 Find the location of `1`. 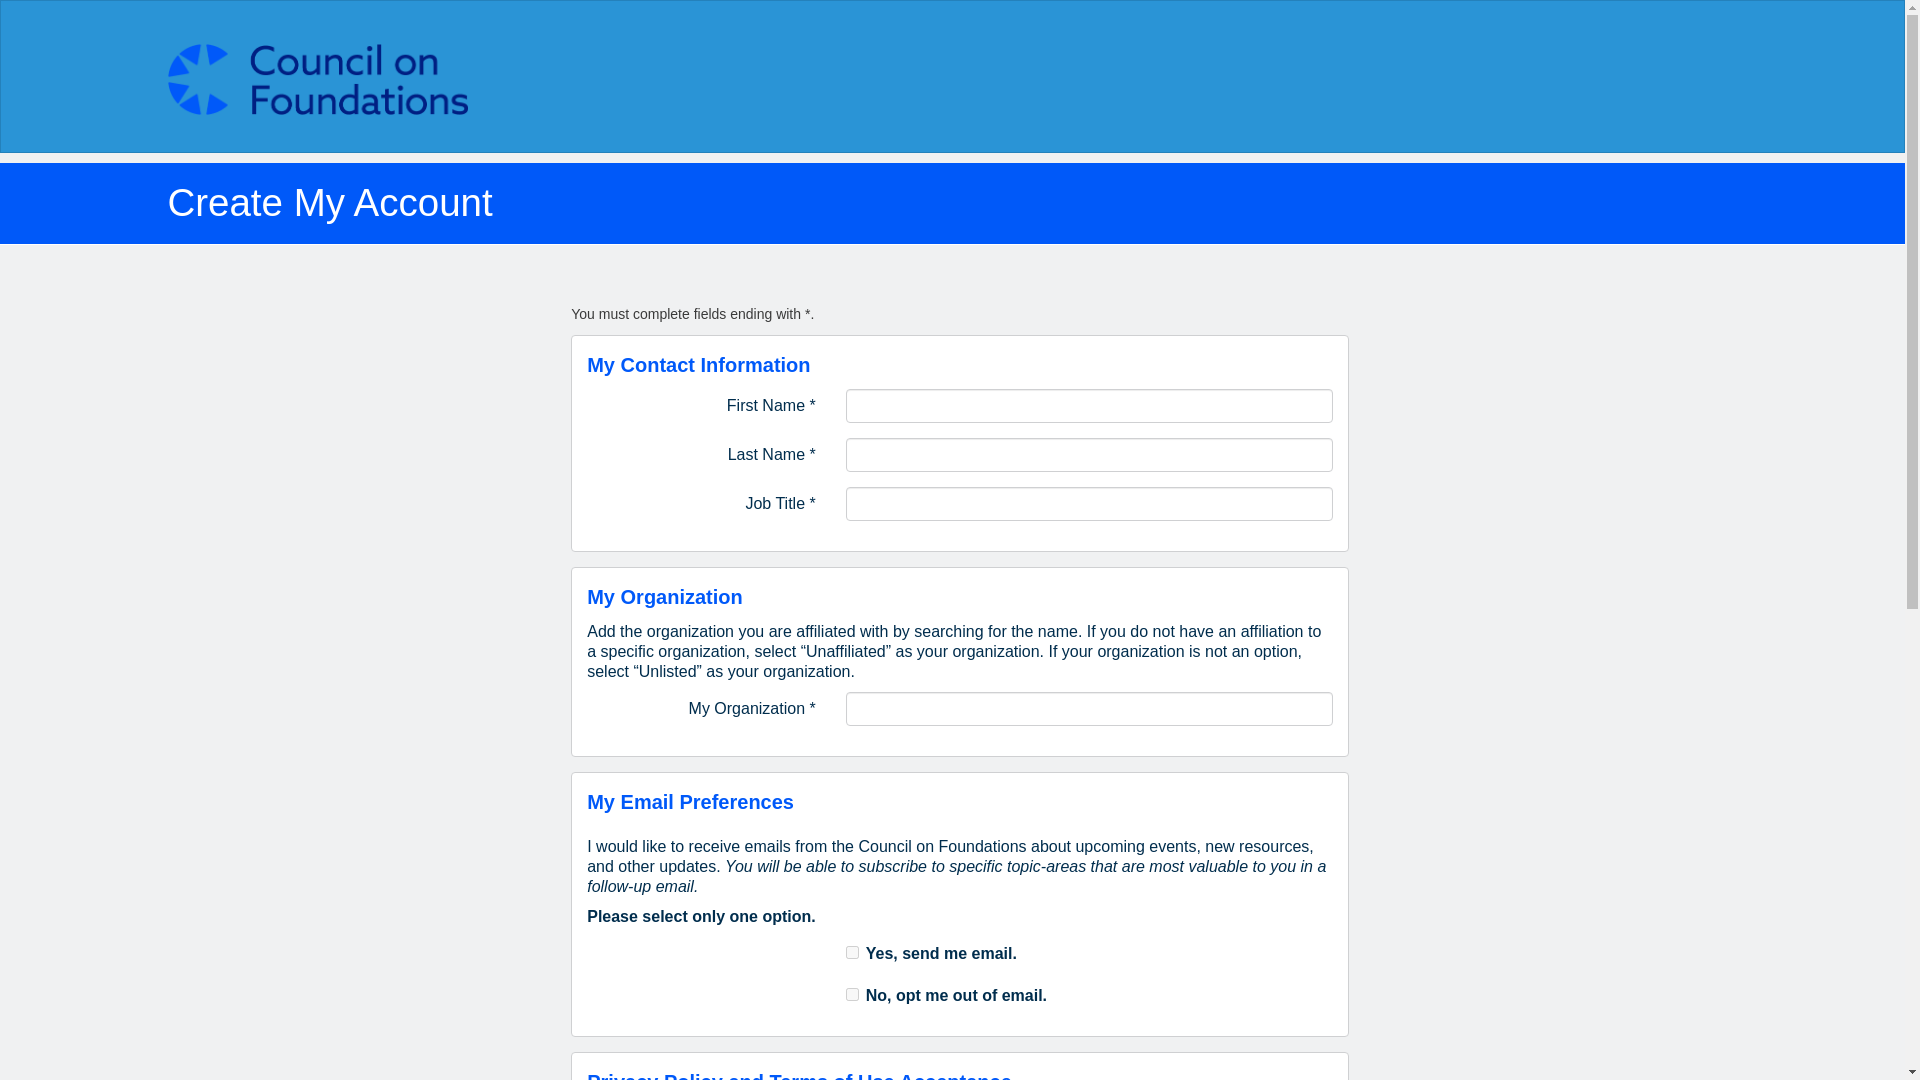

1 is located at coordinates (852, 994).